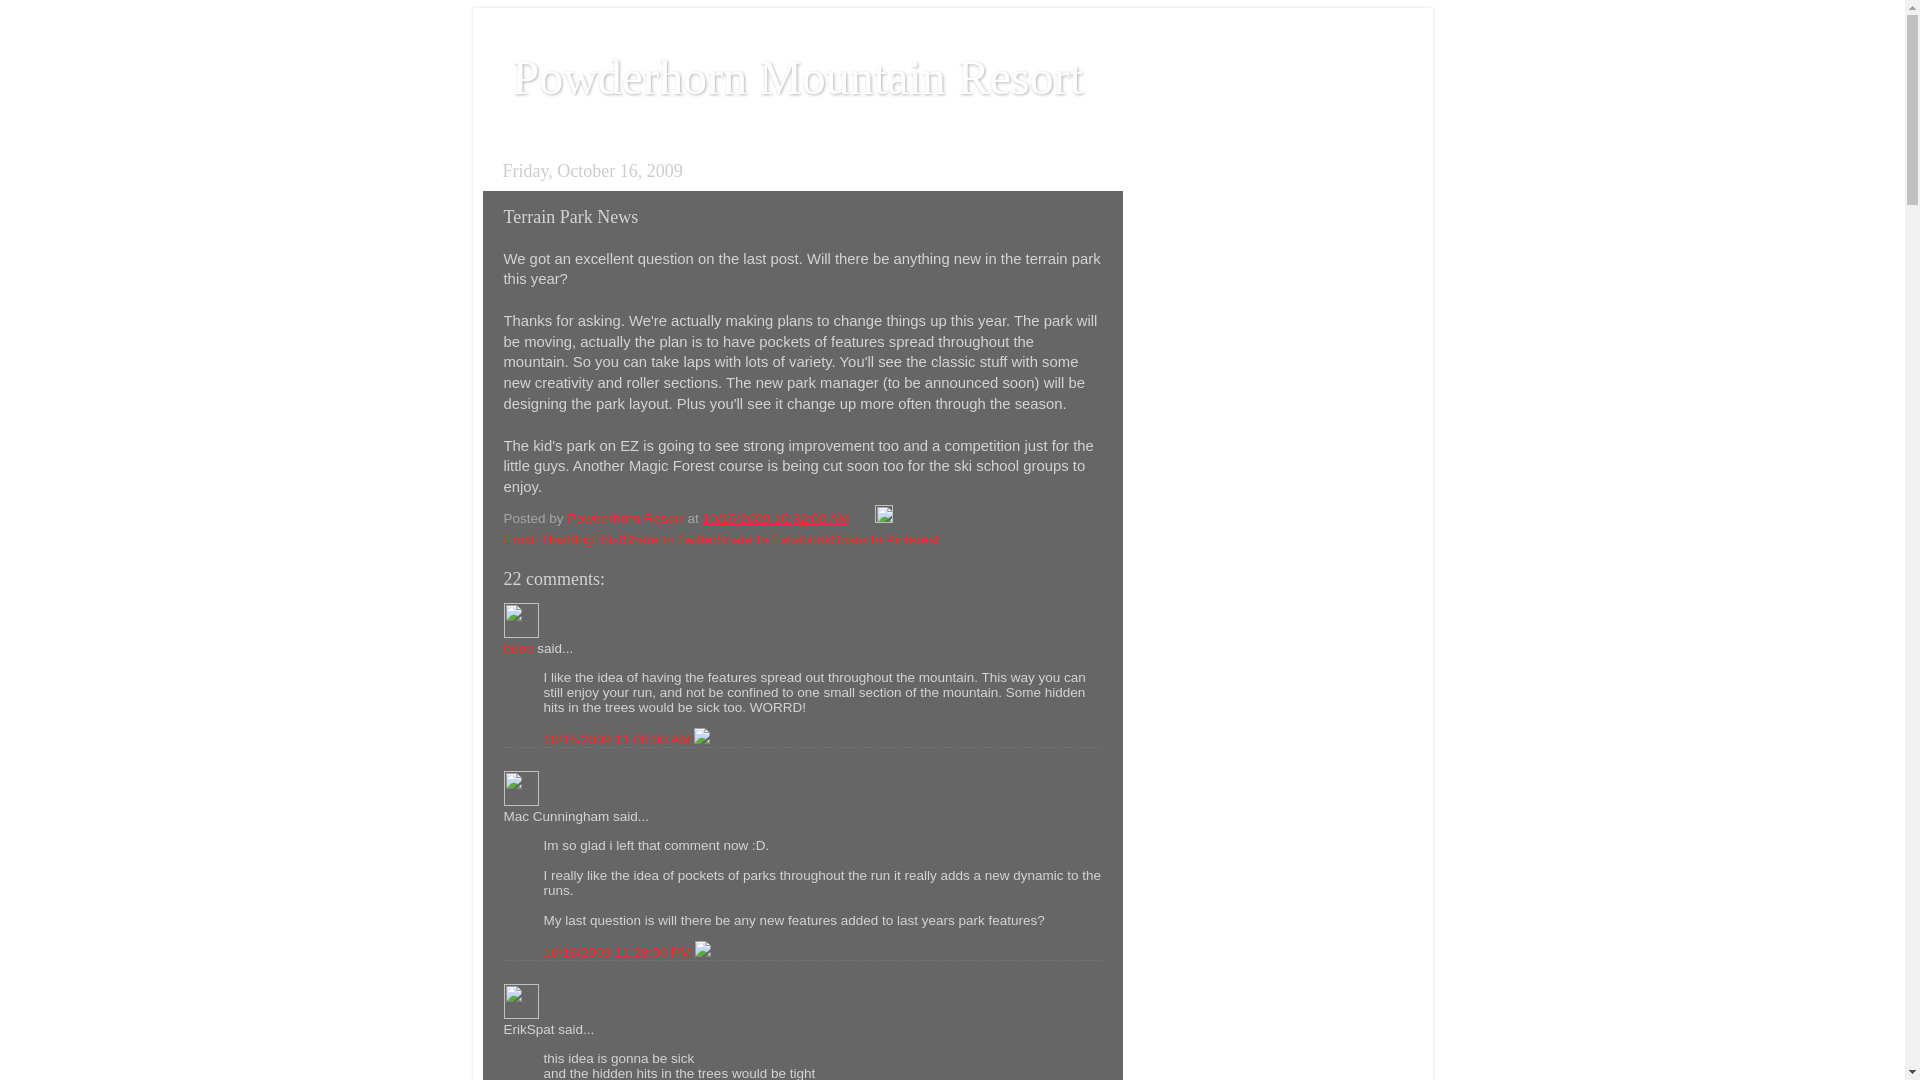 The height and width of the screenshot is (1080, 1920). What do you see at coordinates (884, 518) in the screenshot?
I see `Edit Post` at bounding box center [884, 518].